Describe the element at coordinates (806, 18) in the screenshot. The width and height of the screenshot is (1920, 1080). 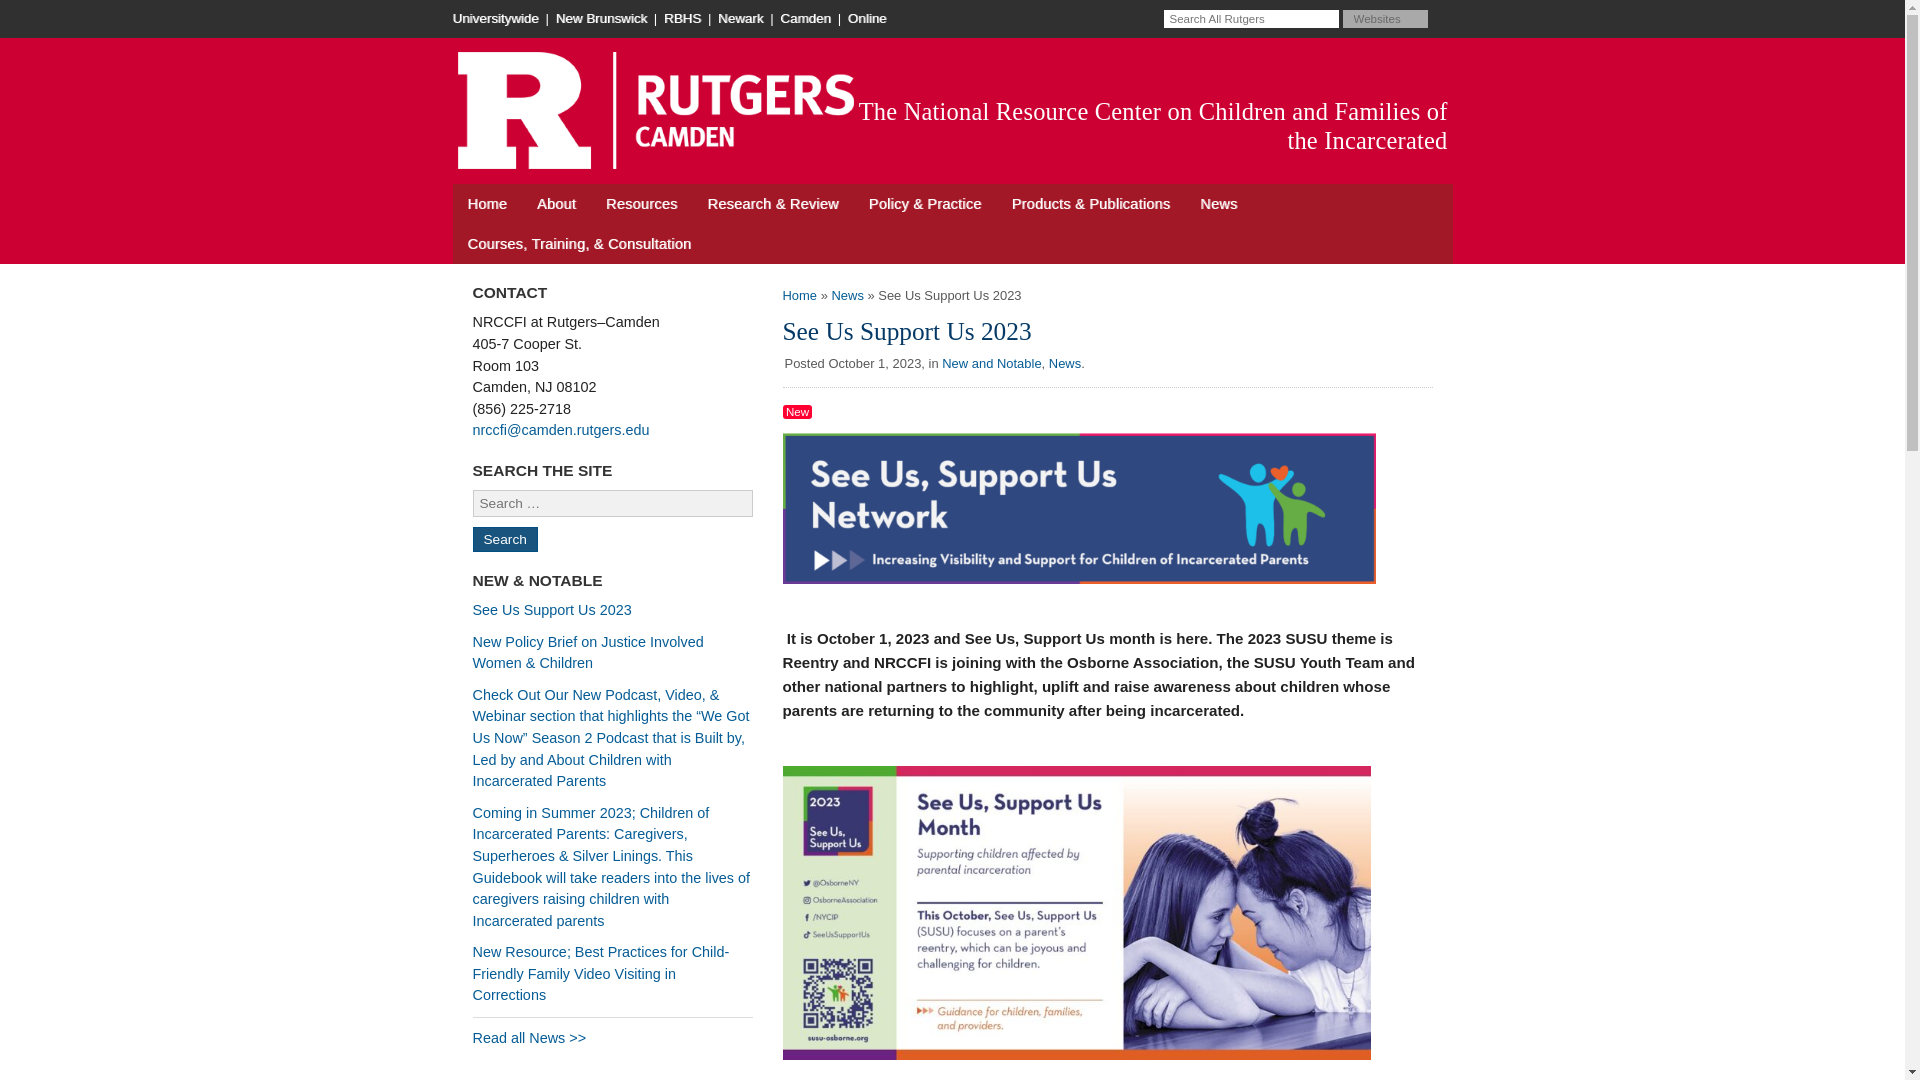
I see `Camden` at that location.